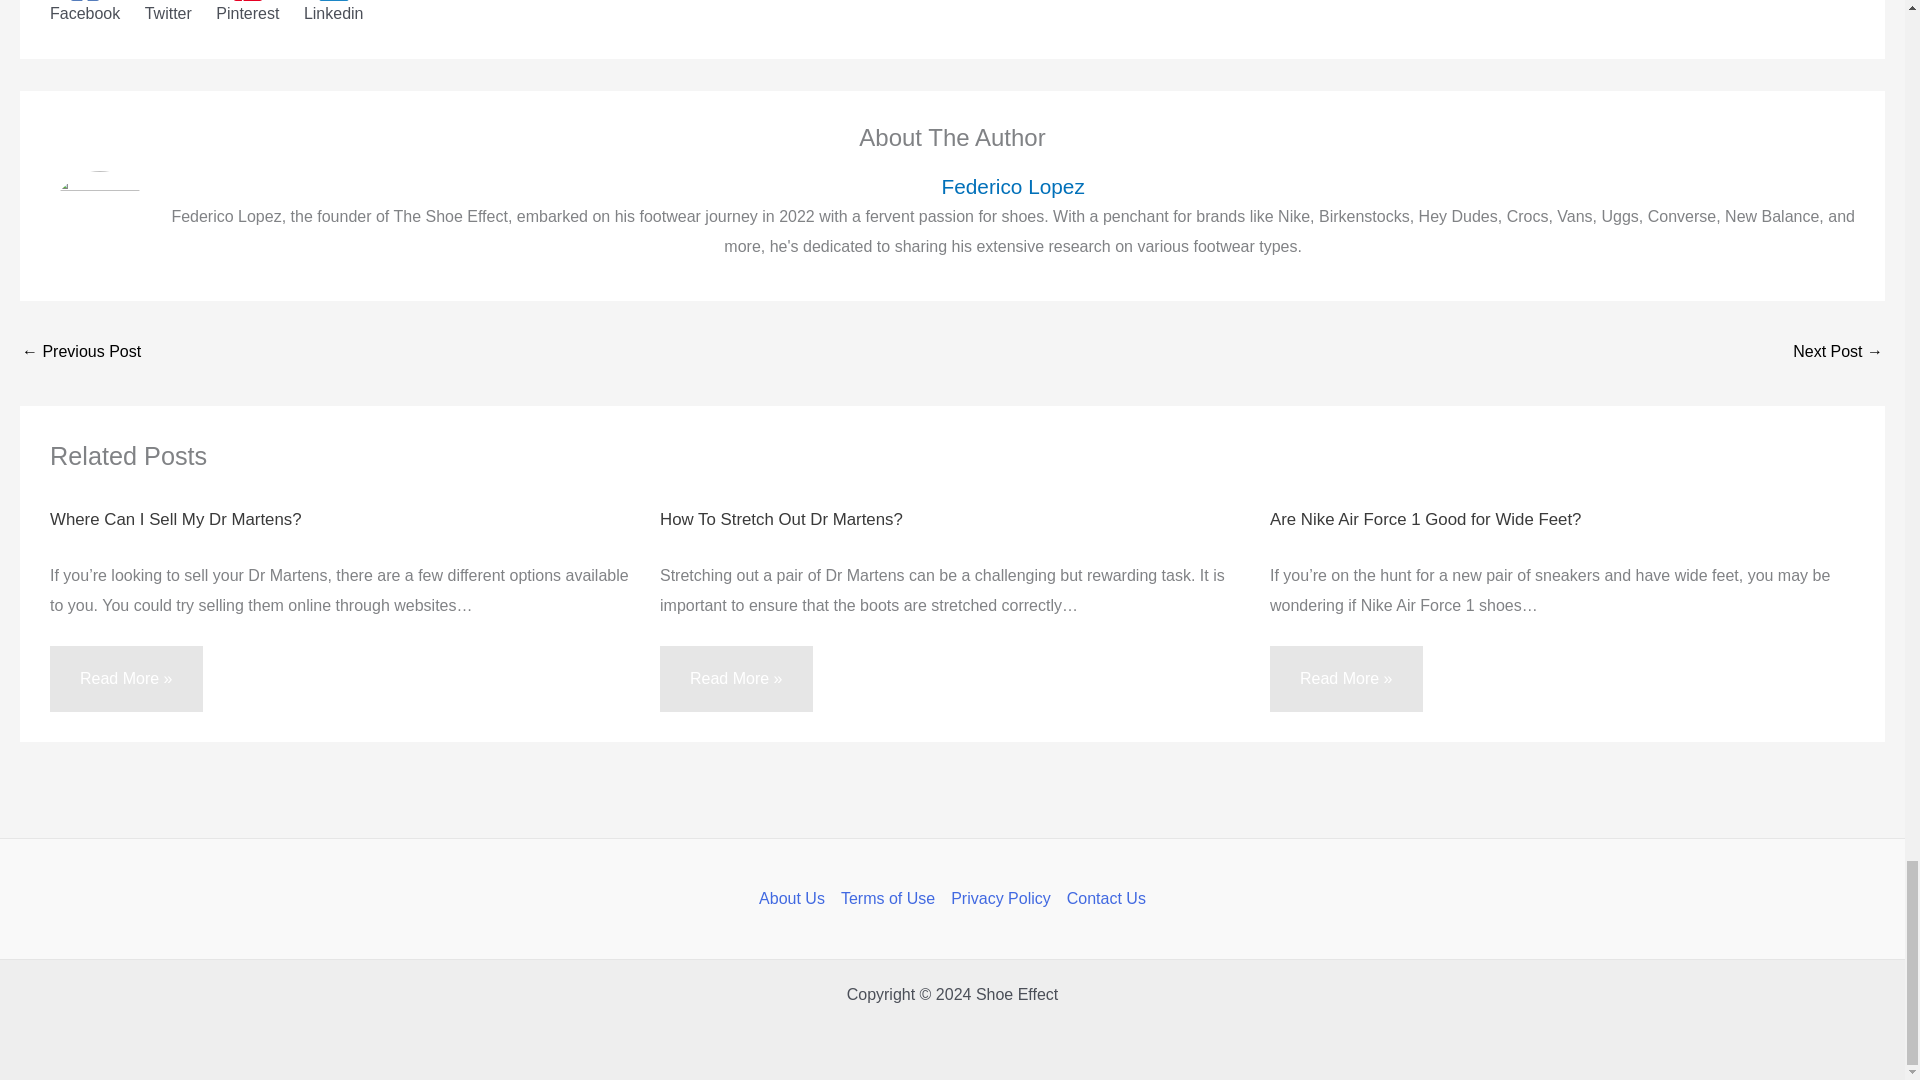 This screenshot has width=1920, height=1080. Describe the element at coordinates (1000, 898) in the screenshot. I see `Privacy Policy` at that location.